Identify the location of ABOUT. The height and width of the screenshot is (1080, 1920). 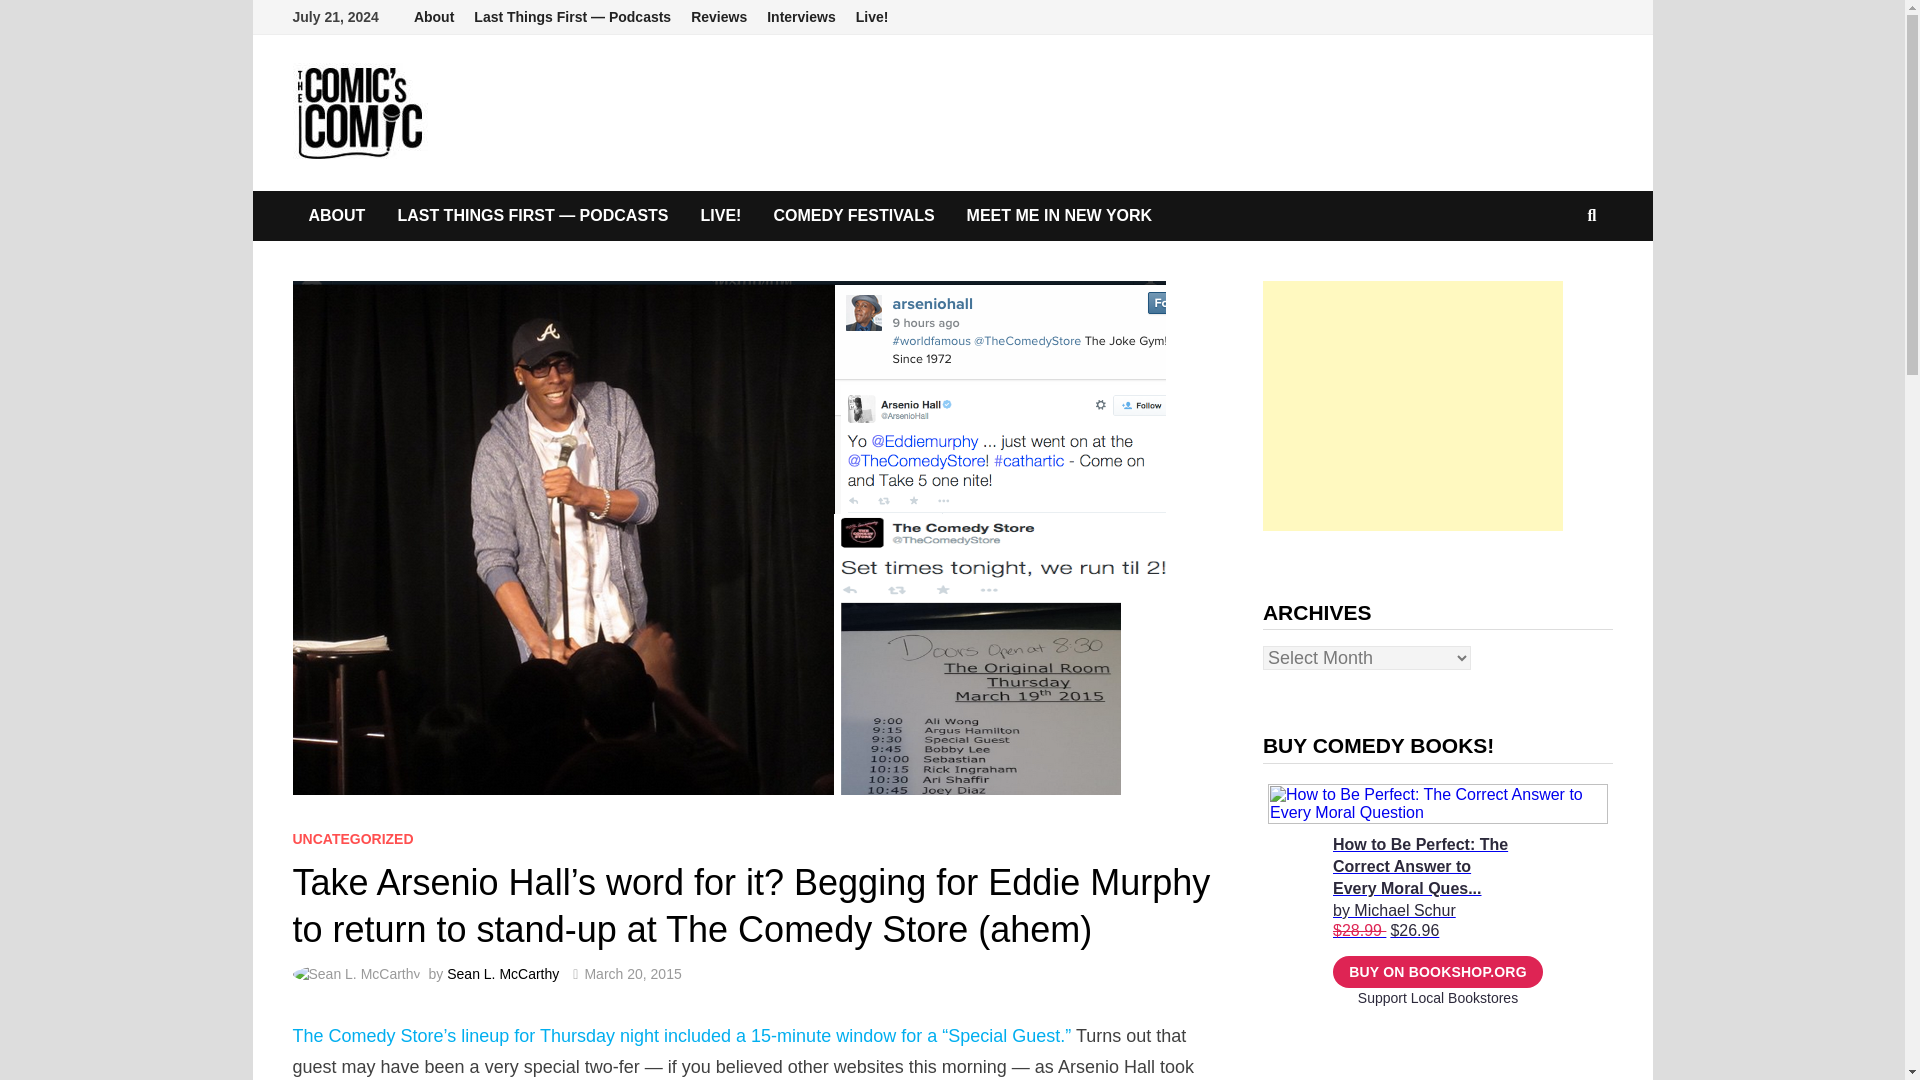
(336, 216).